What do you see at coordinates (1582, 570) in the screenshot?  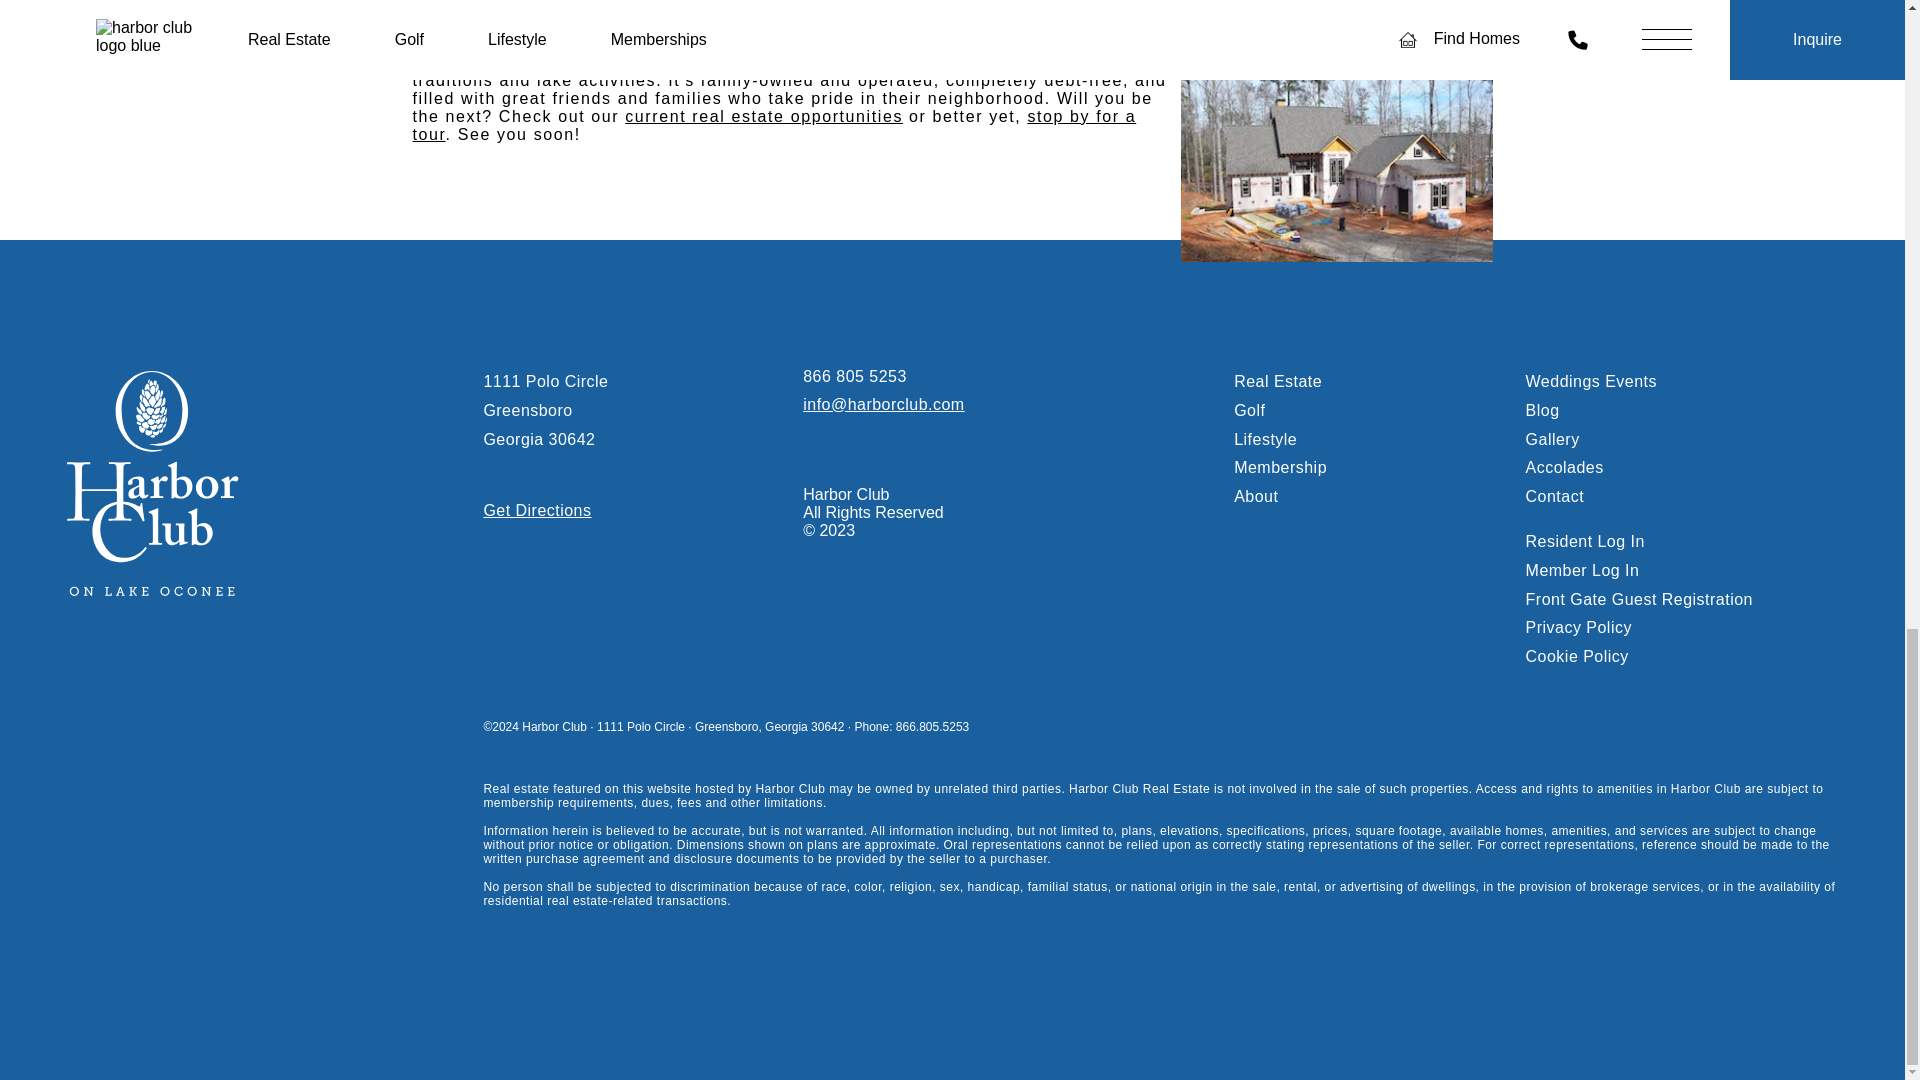 I see `Member Log In` at bounding box center [1582, 570].